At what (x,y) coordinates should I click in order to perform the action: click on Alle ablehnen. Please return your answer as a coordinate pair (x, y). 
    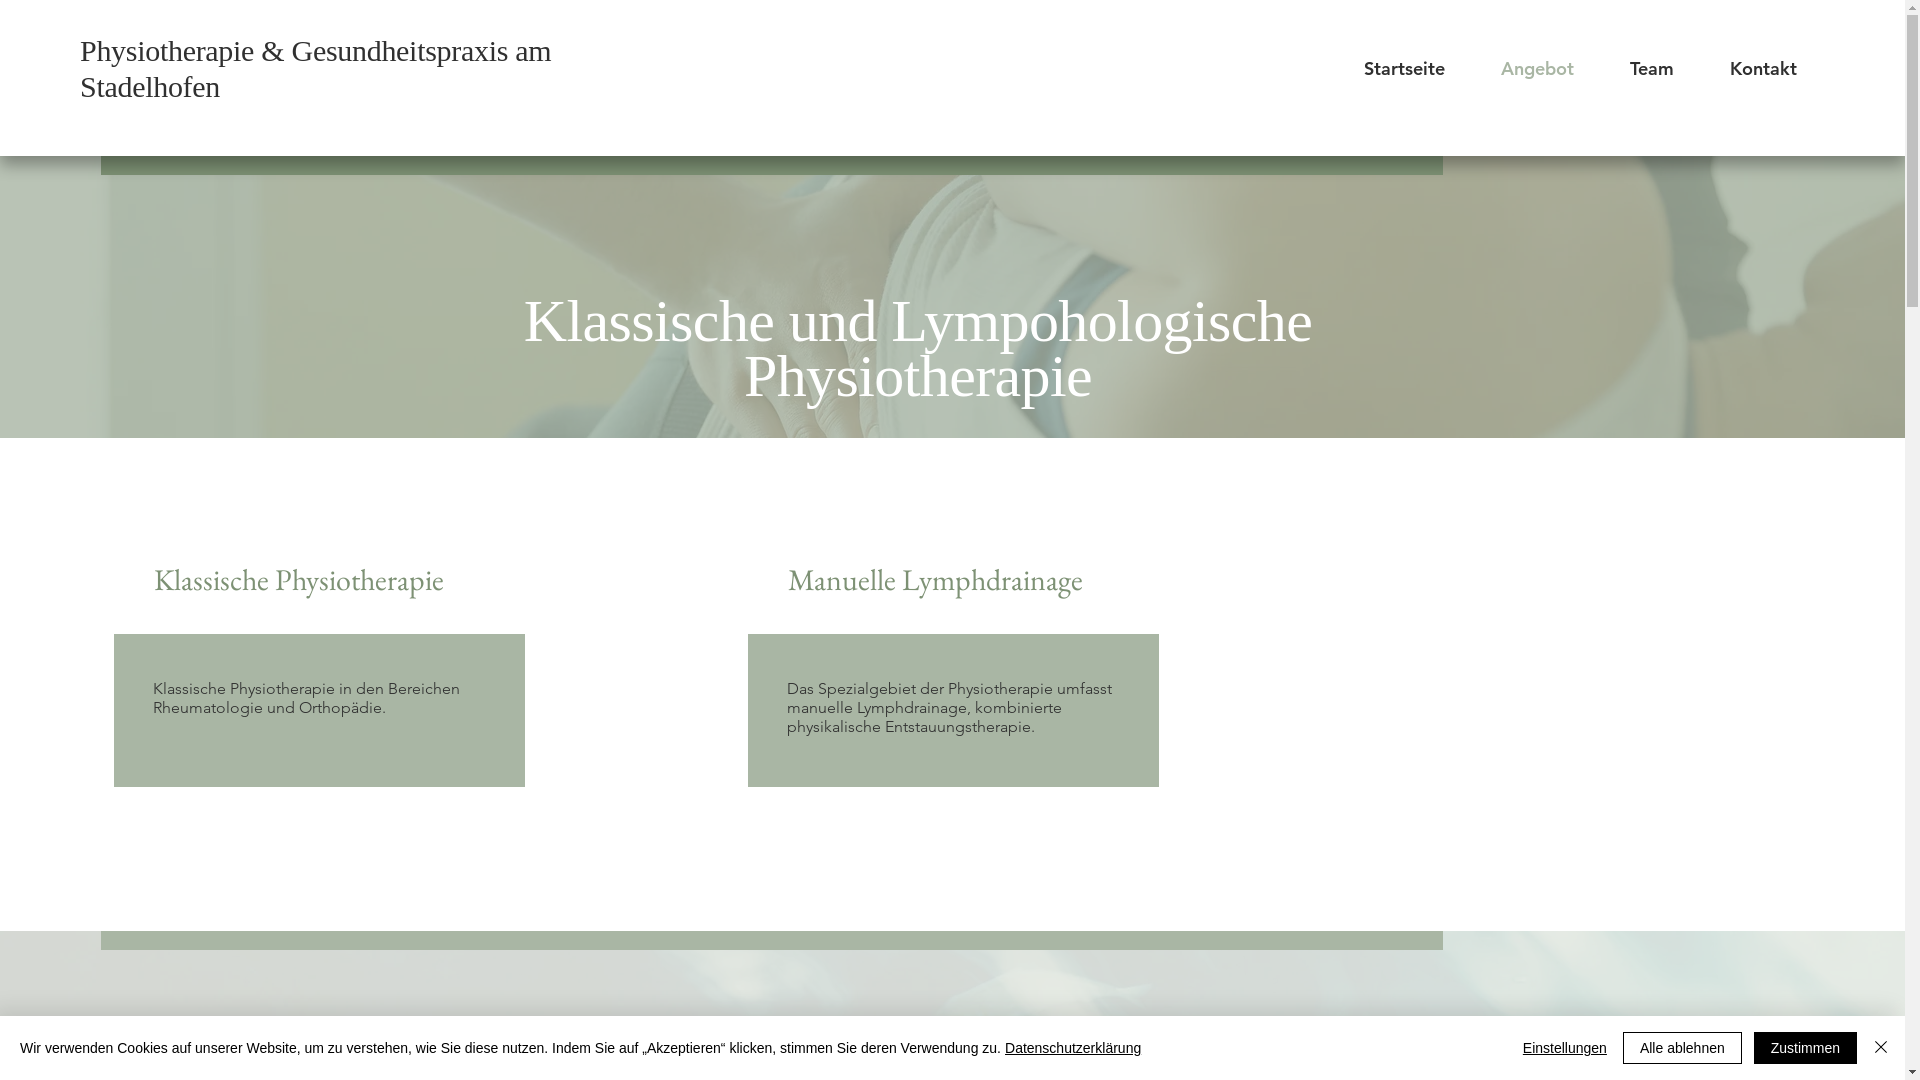
    Looking at the image, I should click on (1682, 1048).